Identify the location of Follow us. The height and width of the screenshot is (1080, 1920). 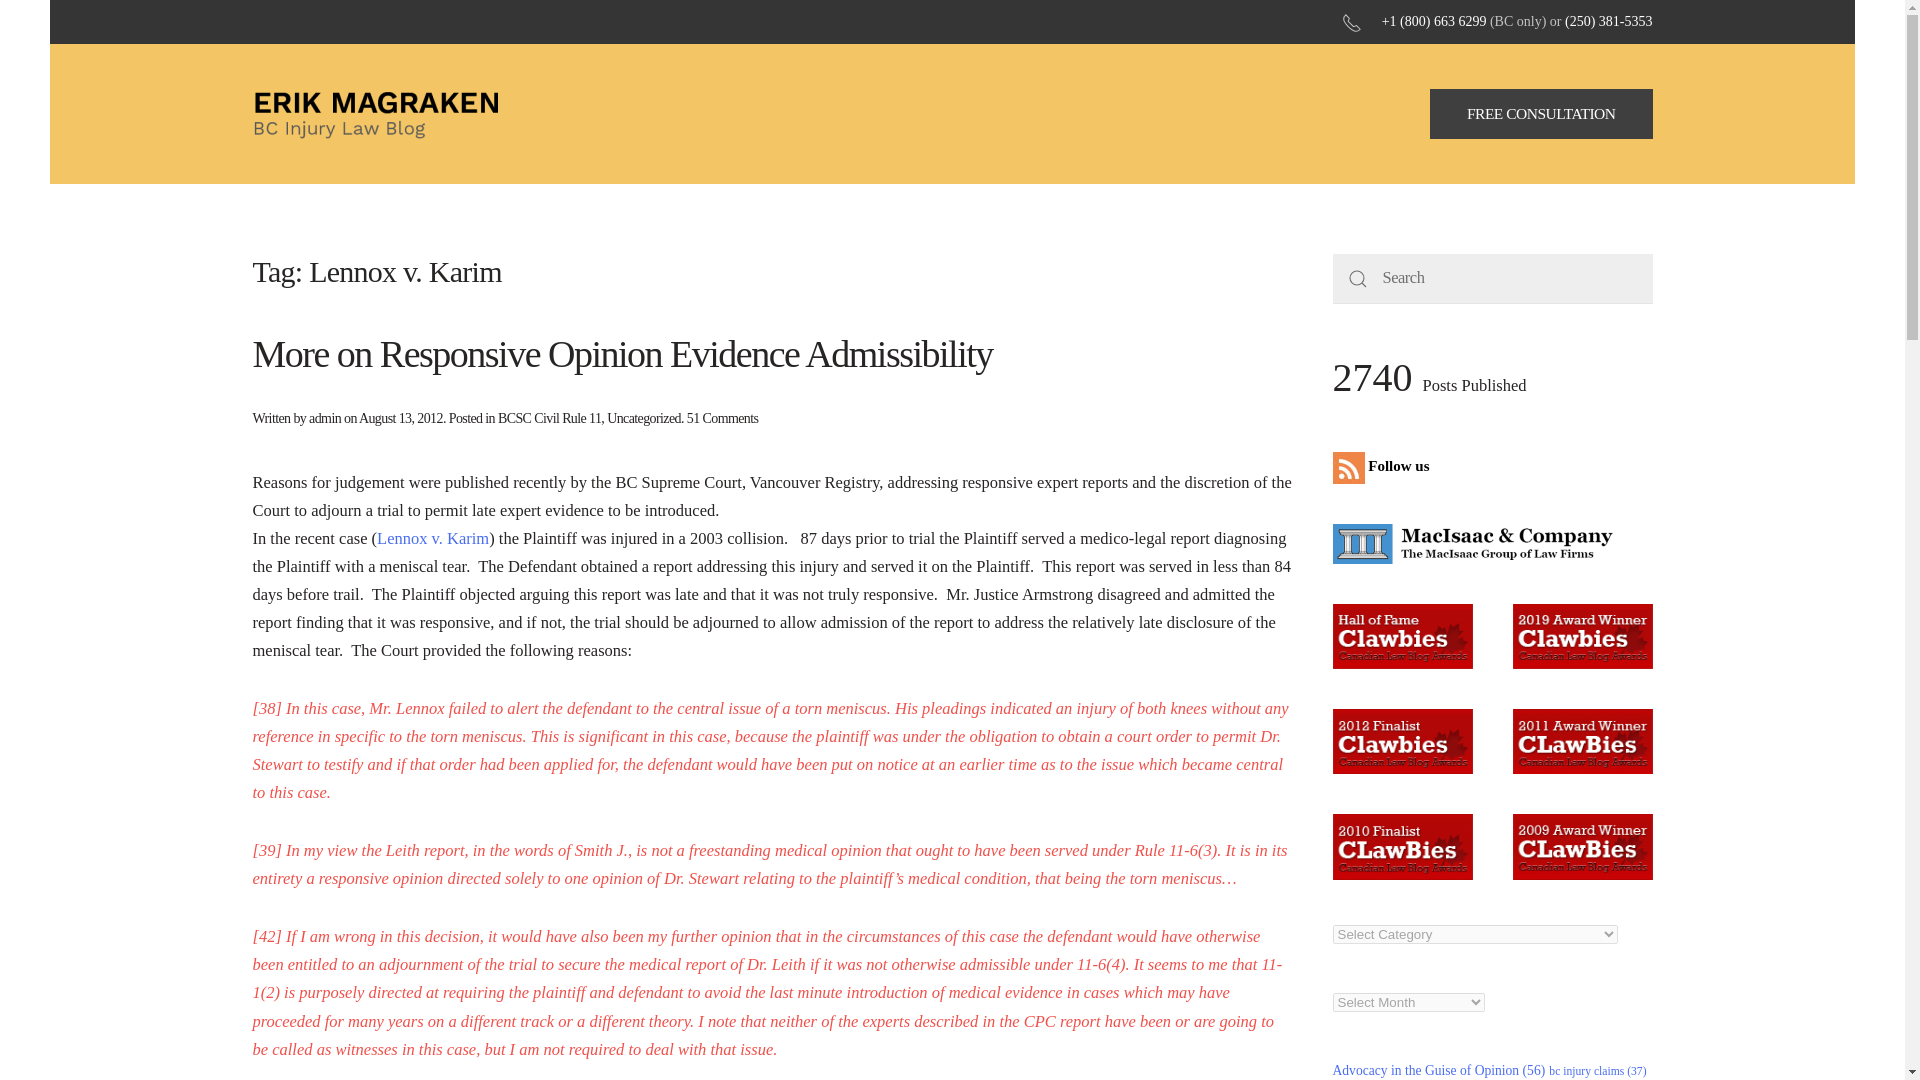
(1385, 466).